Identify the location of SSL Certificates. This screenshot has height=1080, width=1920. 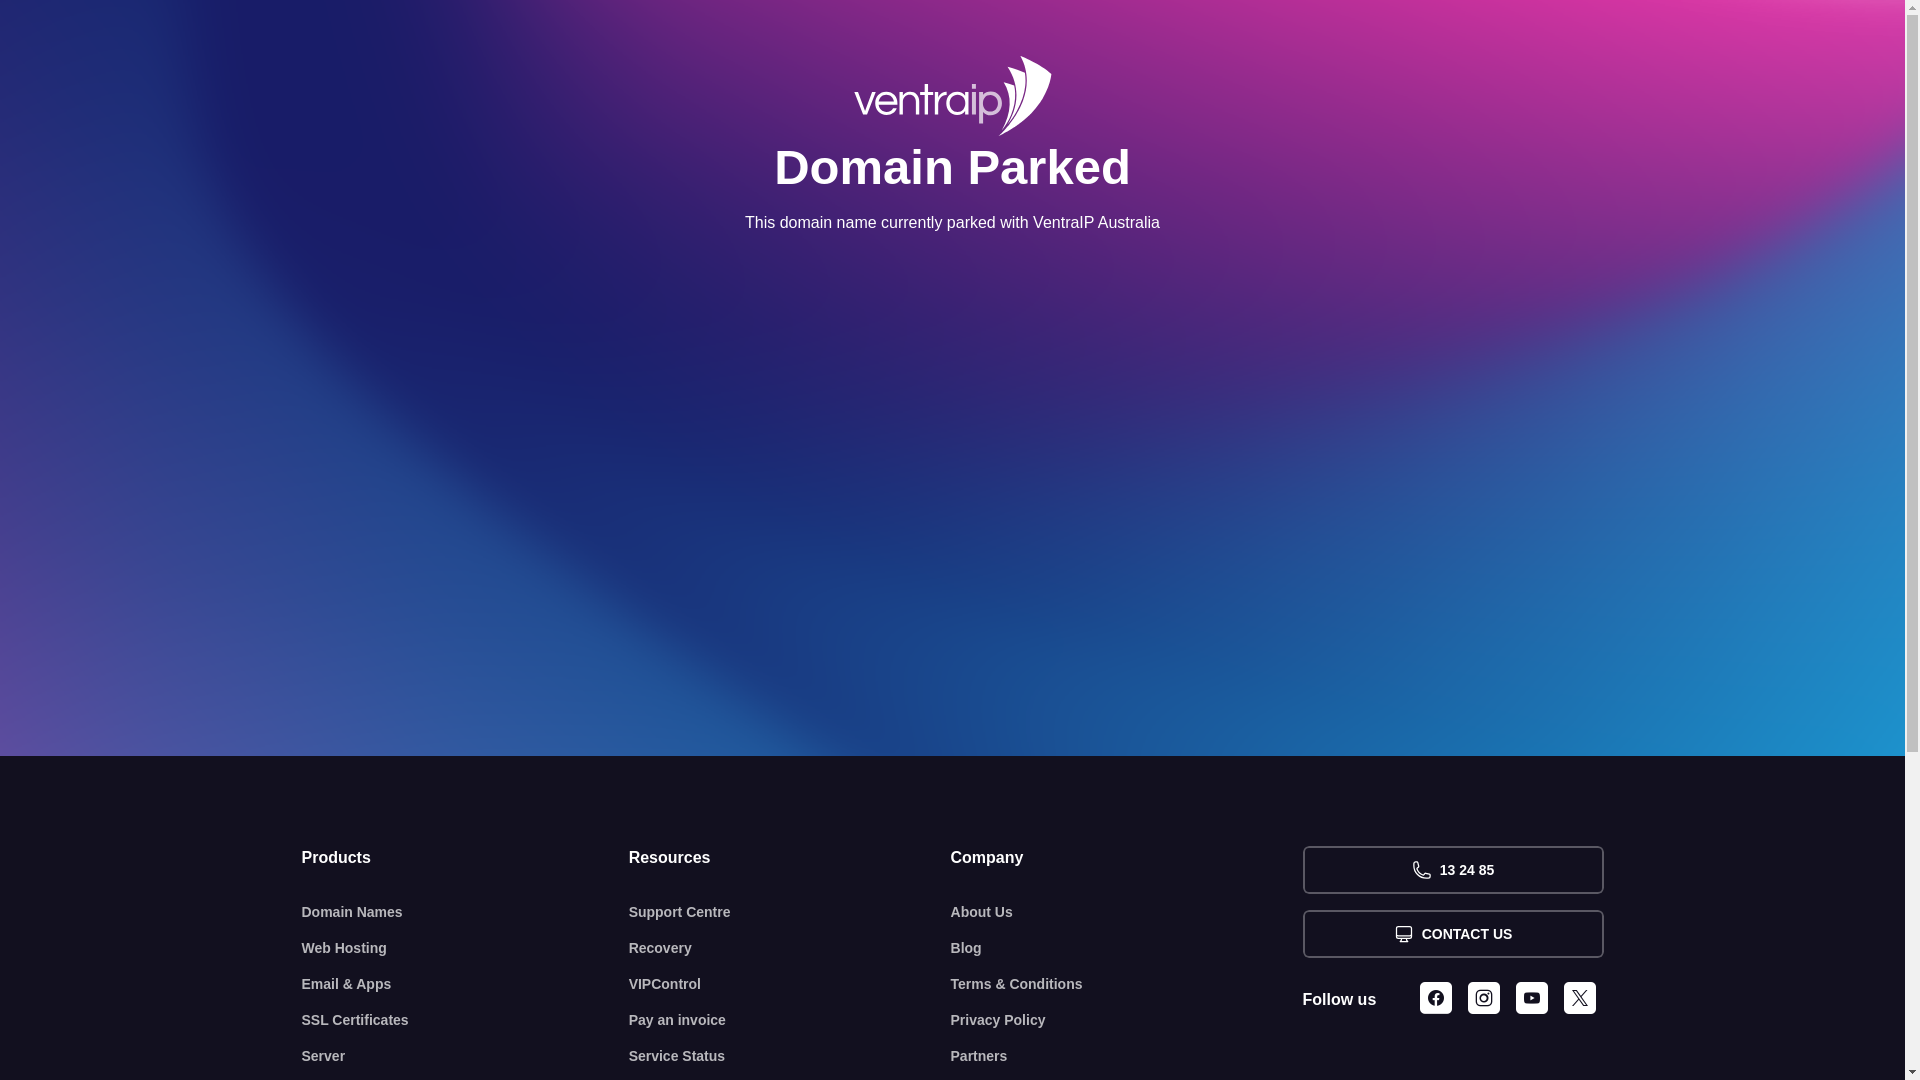
(466, 1020).